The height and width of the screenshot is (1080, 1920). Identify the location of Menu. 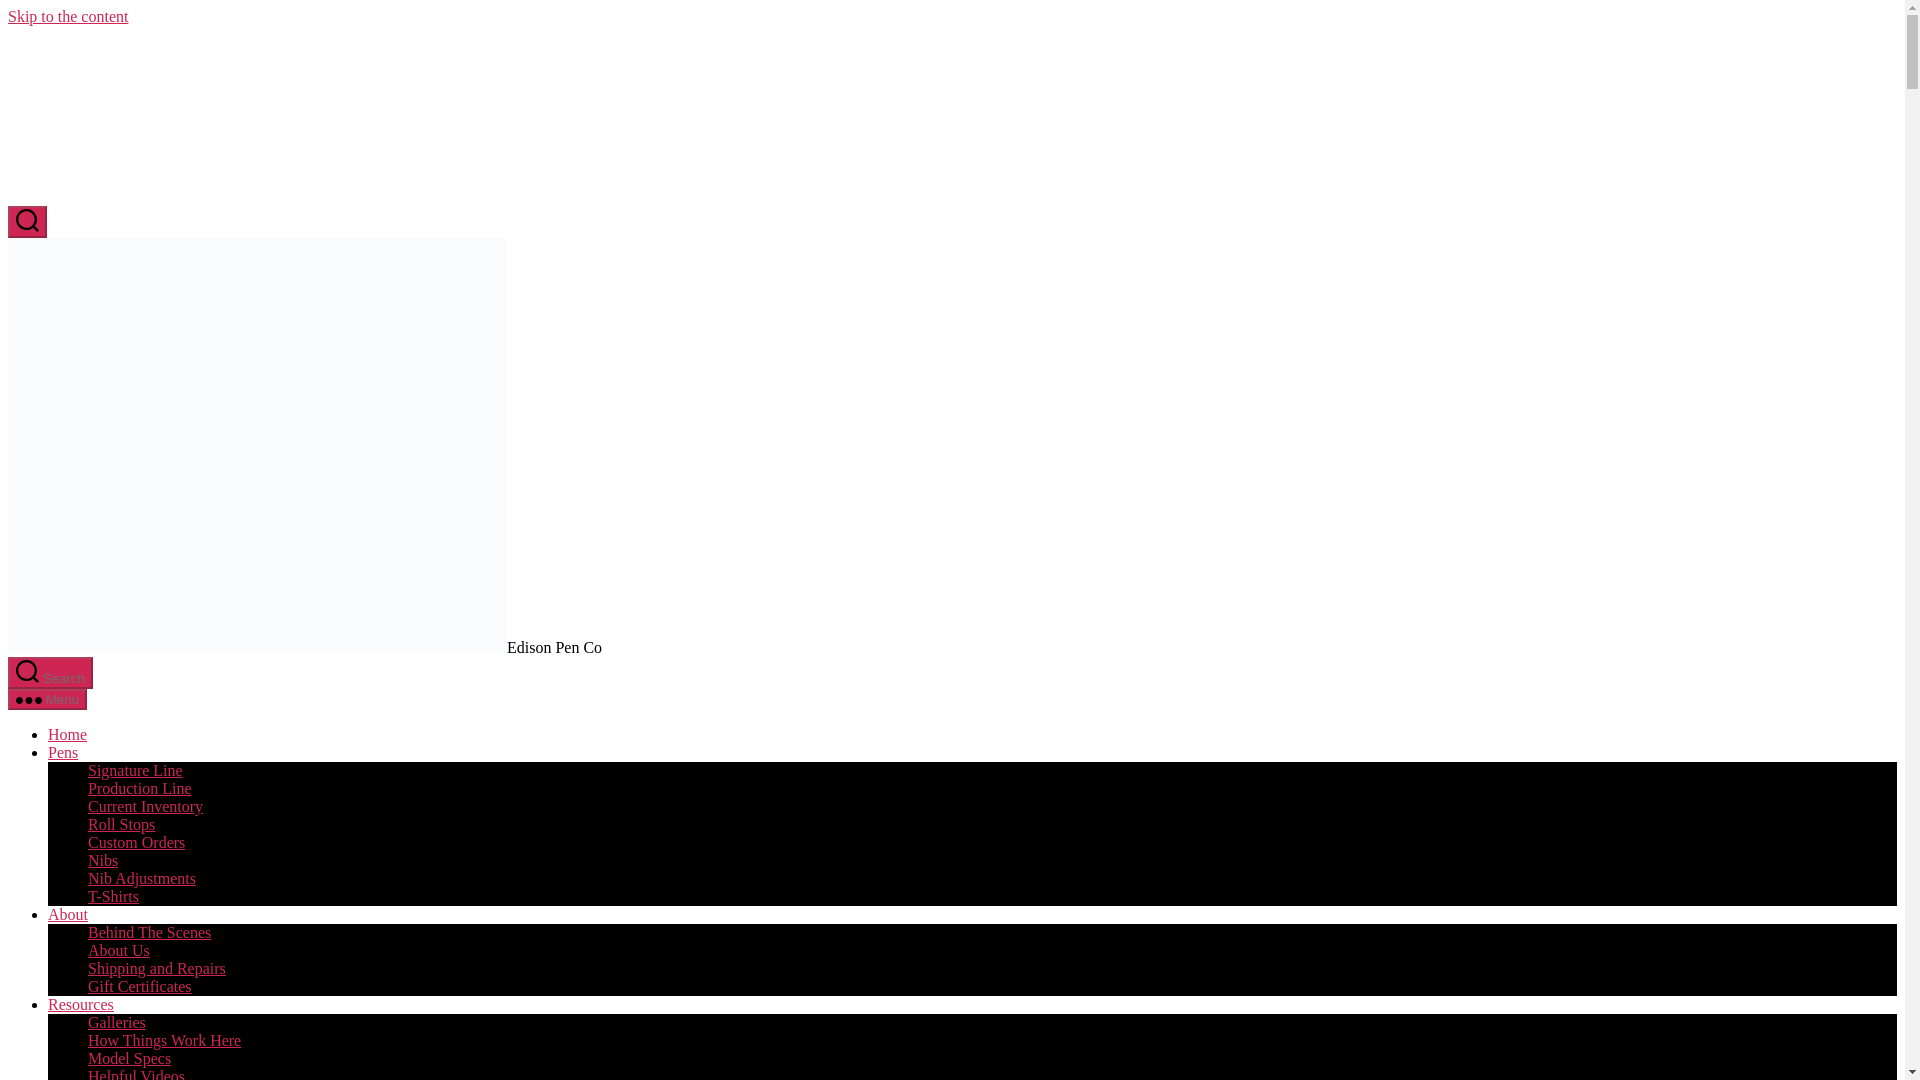
(46, 699).